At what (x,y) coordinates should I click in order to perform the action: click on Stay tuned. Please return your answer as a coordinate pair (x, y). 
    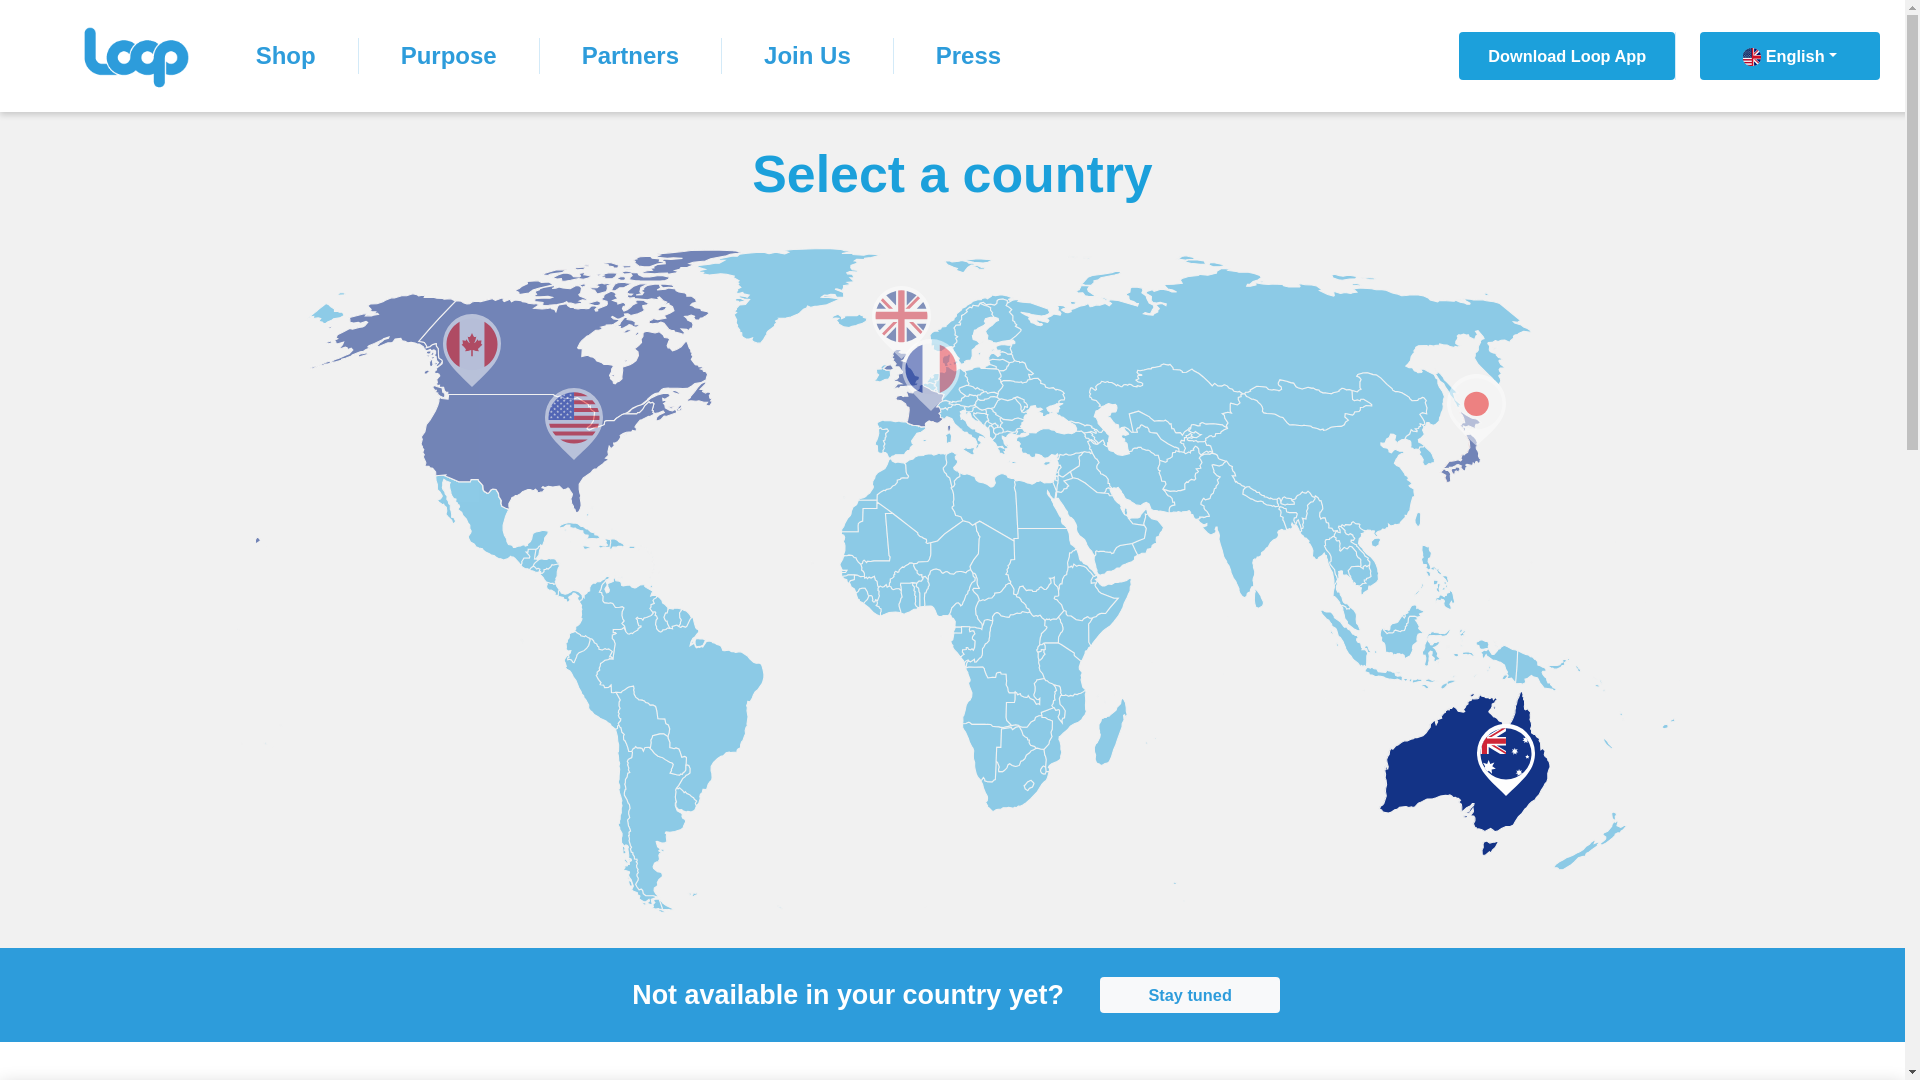
    Looking at the image, I should click on (1176, 995).